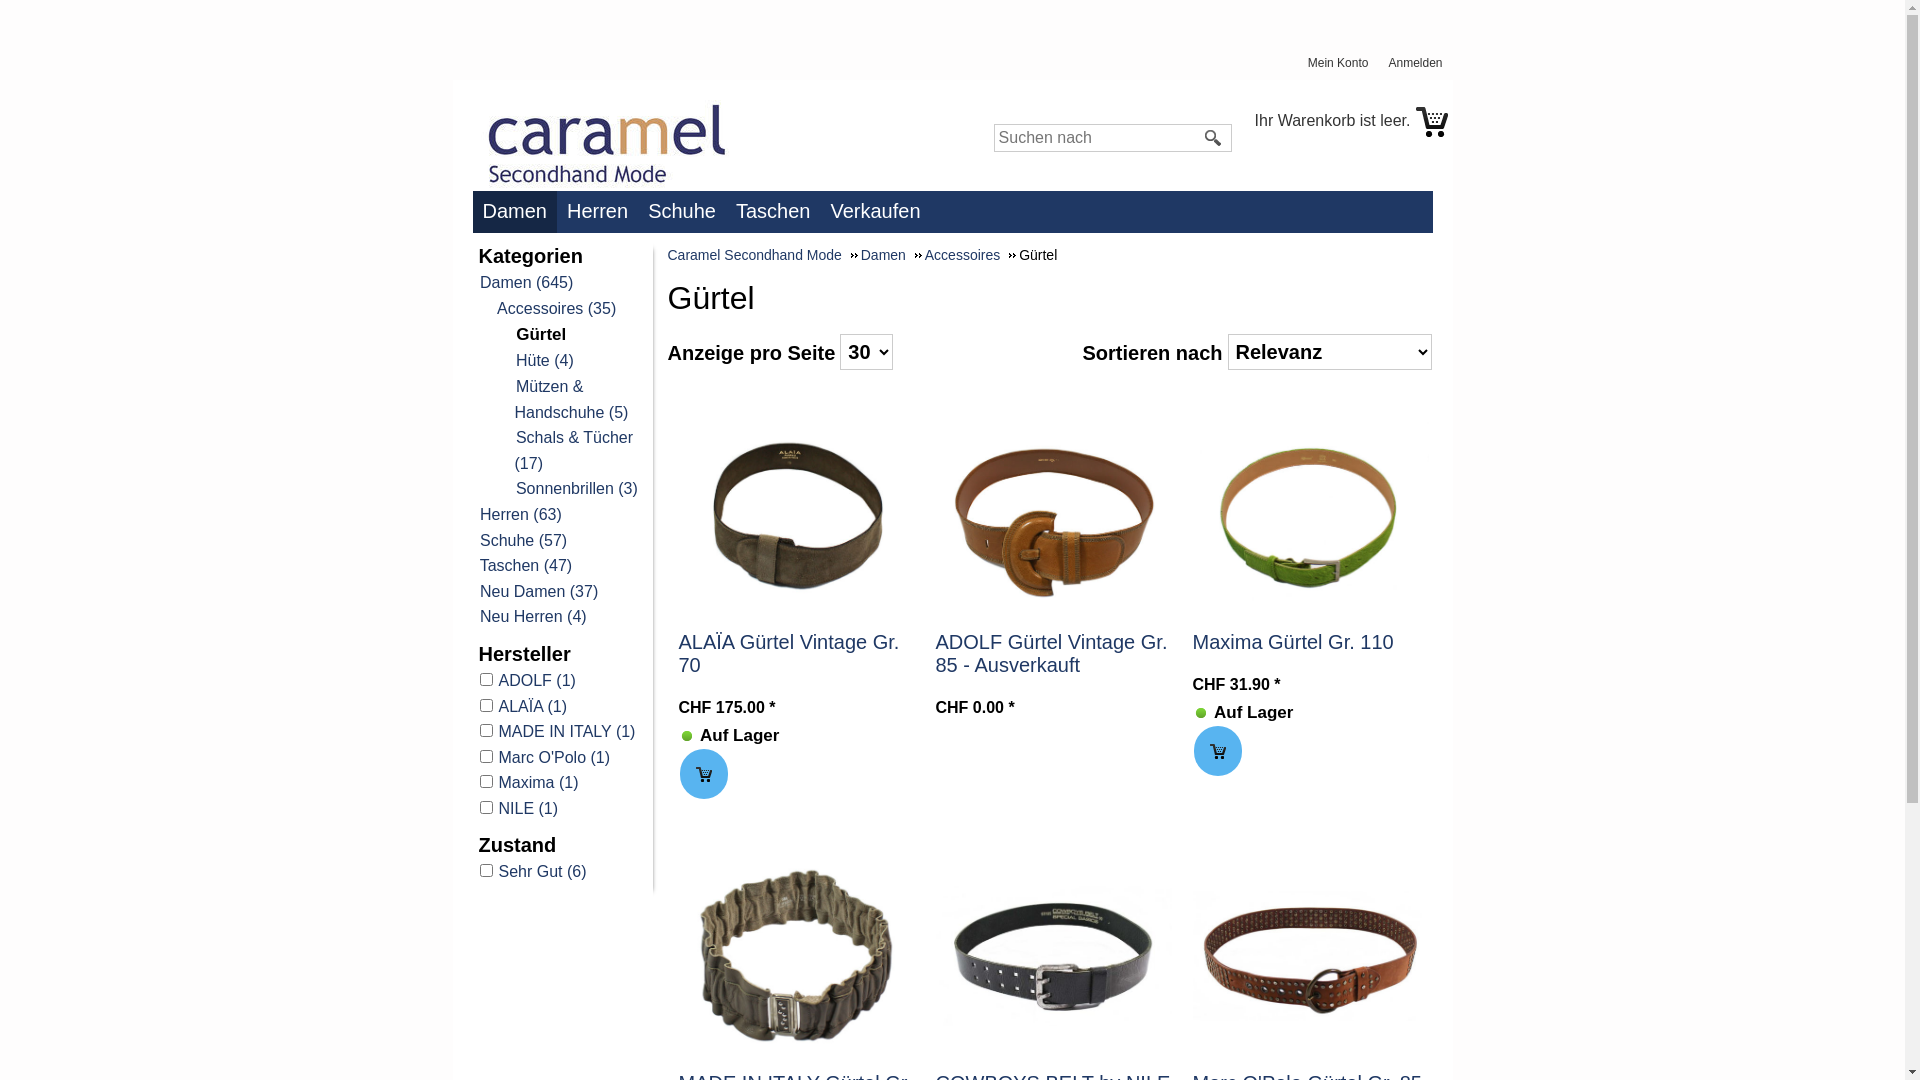 The image size is (1920, 1080). Describe the element at coordinates (1214, 138) in the screenshot. I see `Suche starten` at that location.